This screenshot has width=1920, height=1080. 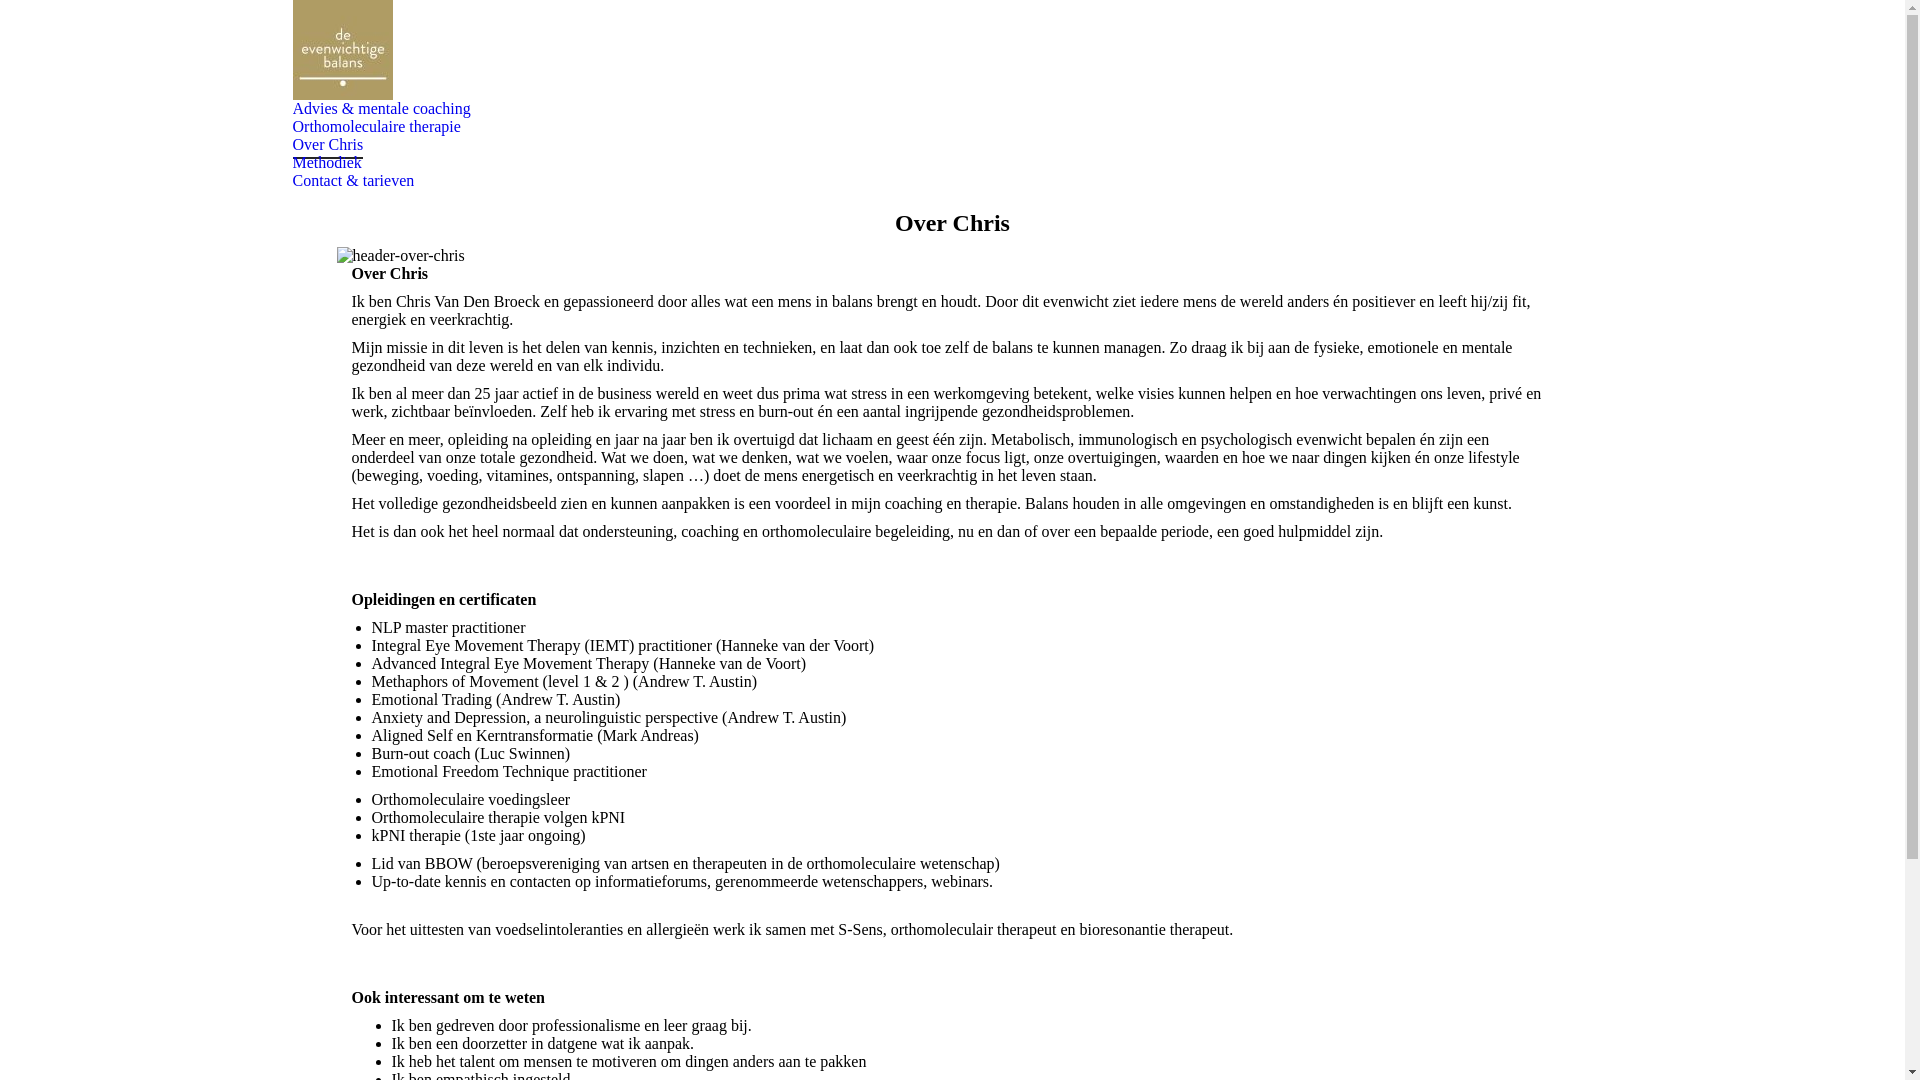 I want to click on header-over-chris, so click(x=400, y=256).